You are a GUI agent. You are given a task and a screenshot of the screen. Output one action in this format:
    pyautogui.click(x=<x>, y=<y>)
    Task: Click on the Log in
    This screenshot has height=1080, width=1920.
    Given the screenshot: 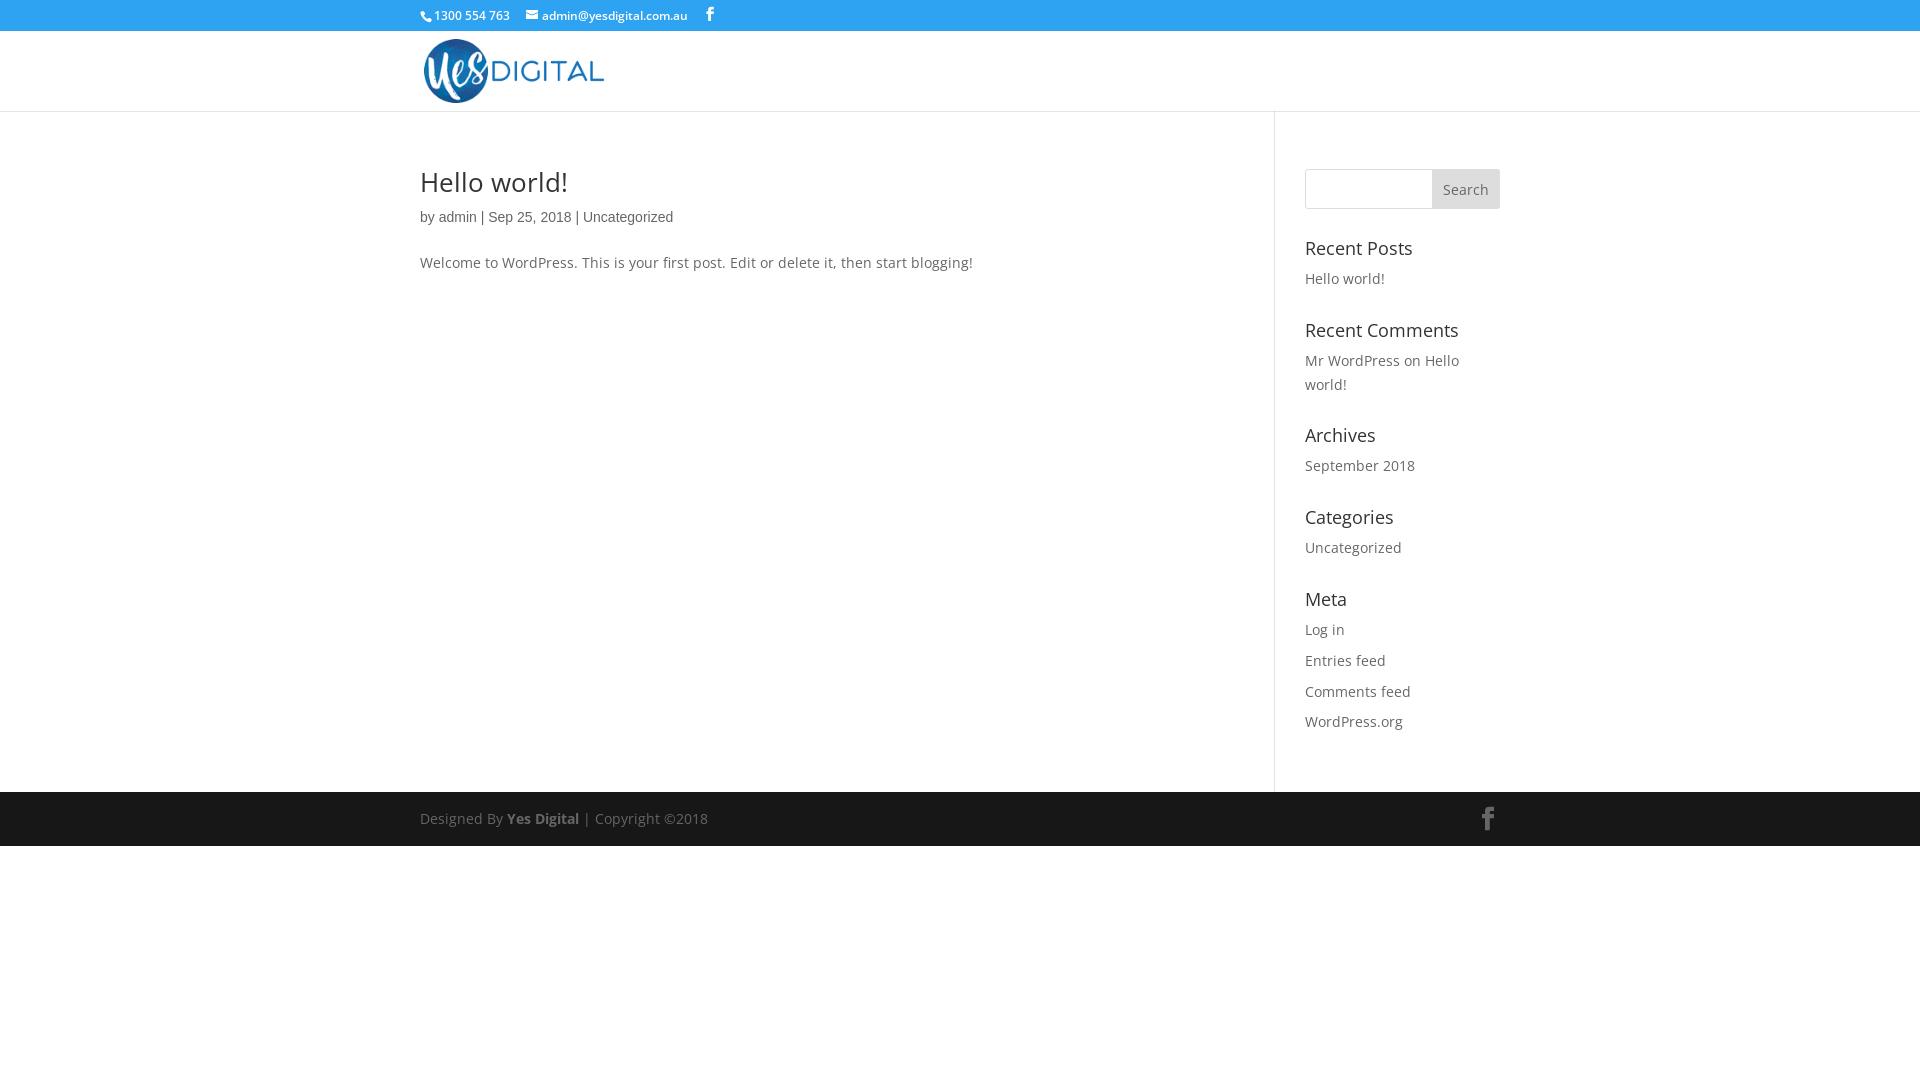 What is the action you would take?
    pyautogui.click(x=1325, y=630)
    